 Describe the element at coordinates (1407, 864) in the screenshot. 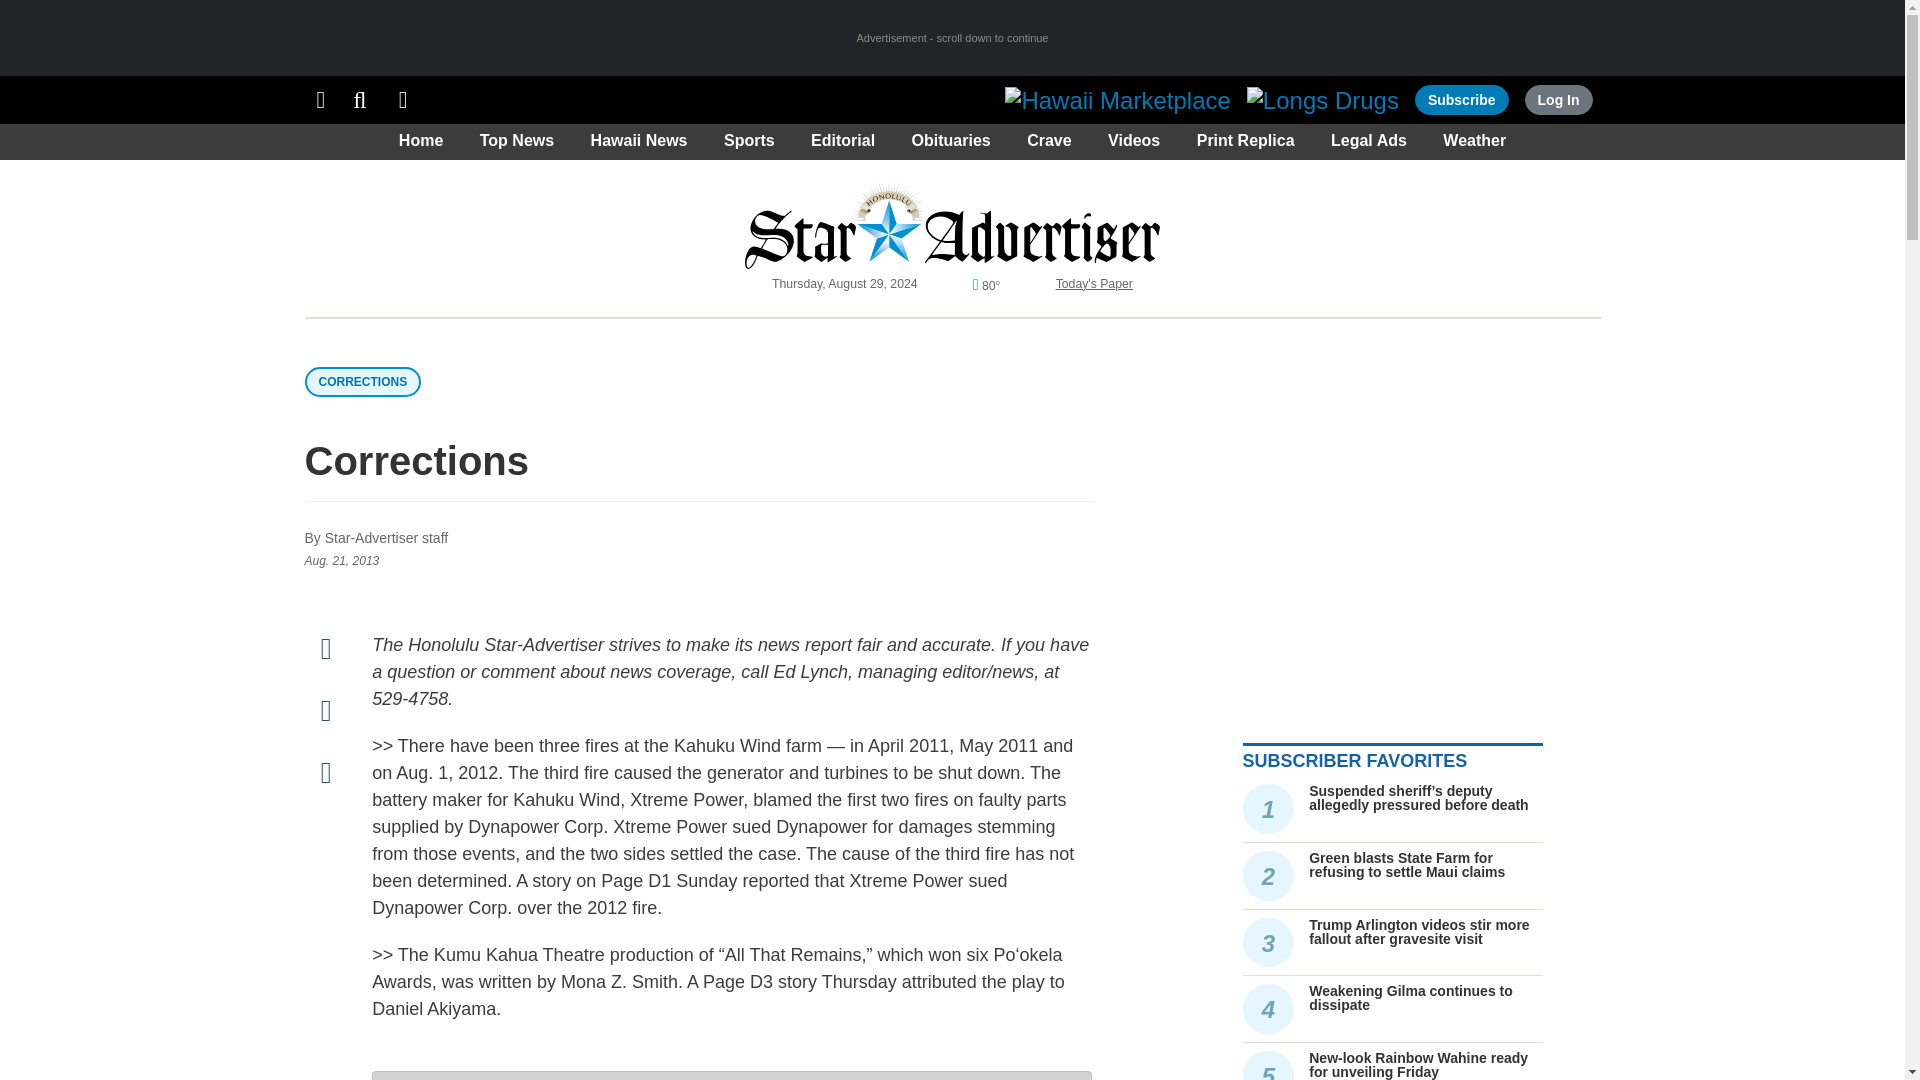

I see `Green blasts State Farm for refusing to settle Maui claims` at that location.